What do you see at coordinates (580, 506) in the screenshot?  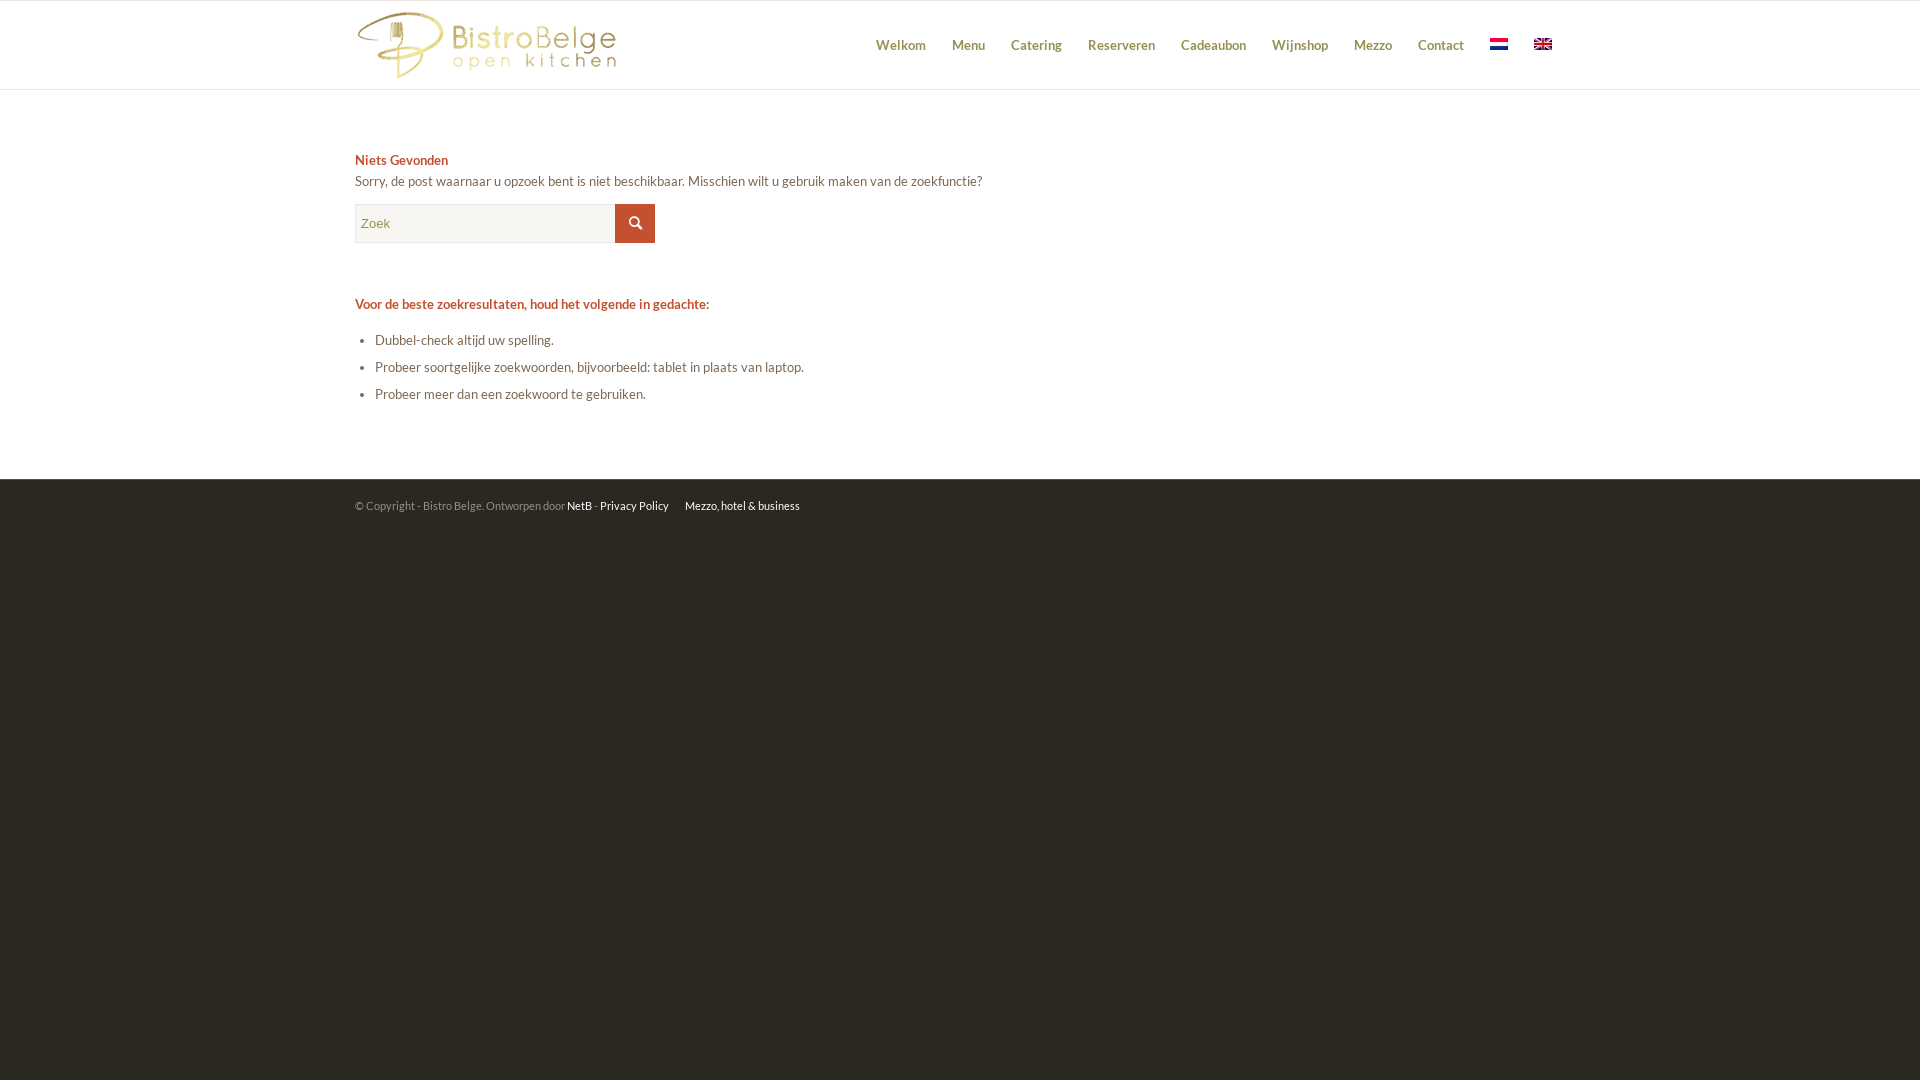 I see `NetB` at bounding box center [580, 506].